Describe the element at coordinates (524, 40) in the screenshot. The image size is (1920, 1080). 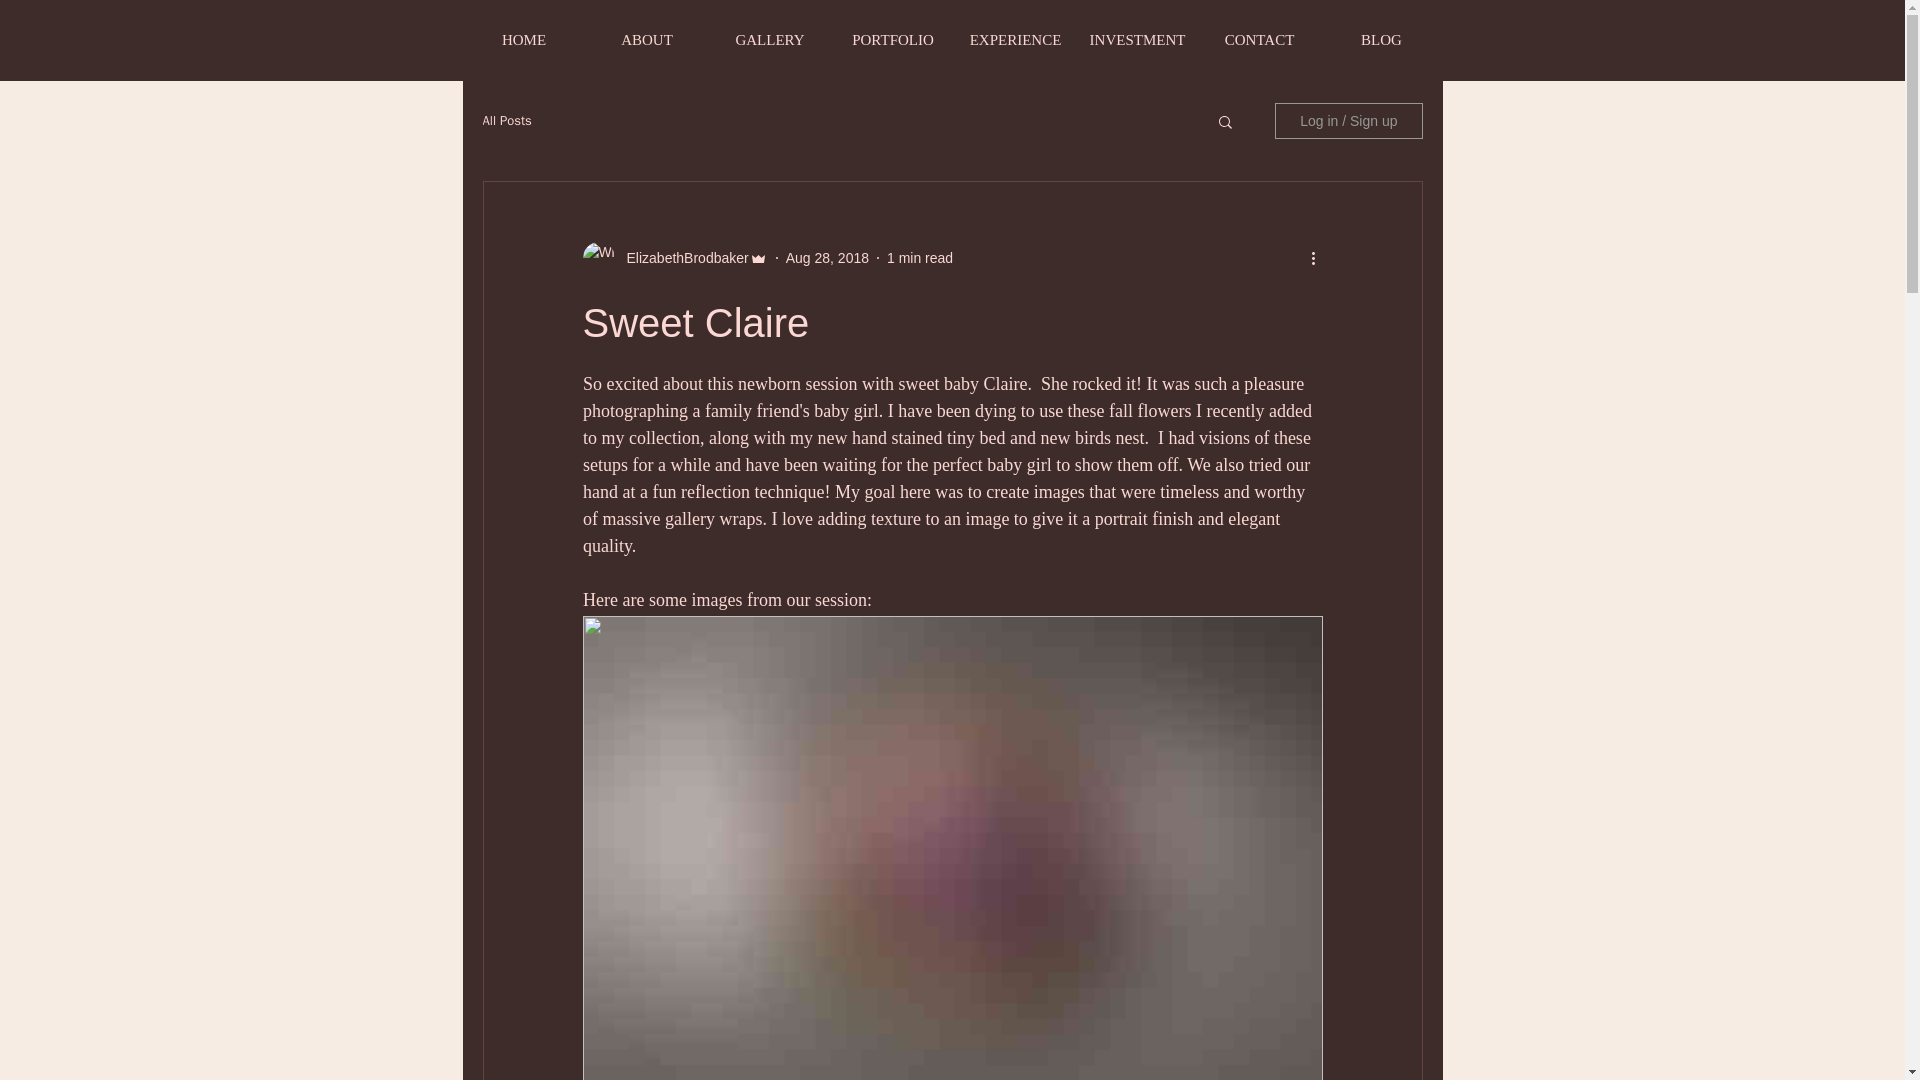
I see `HOME` at that location.